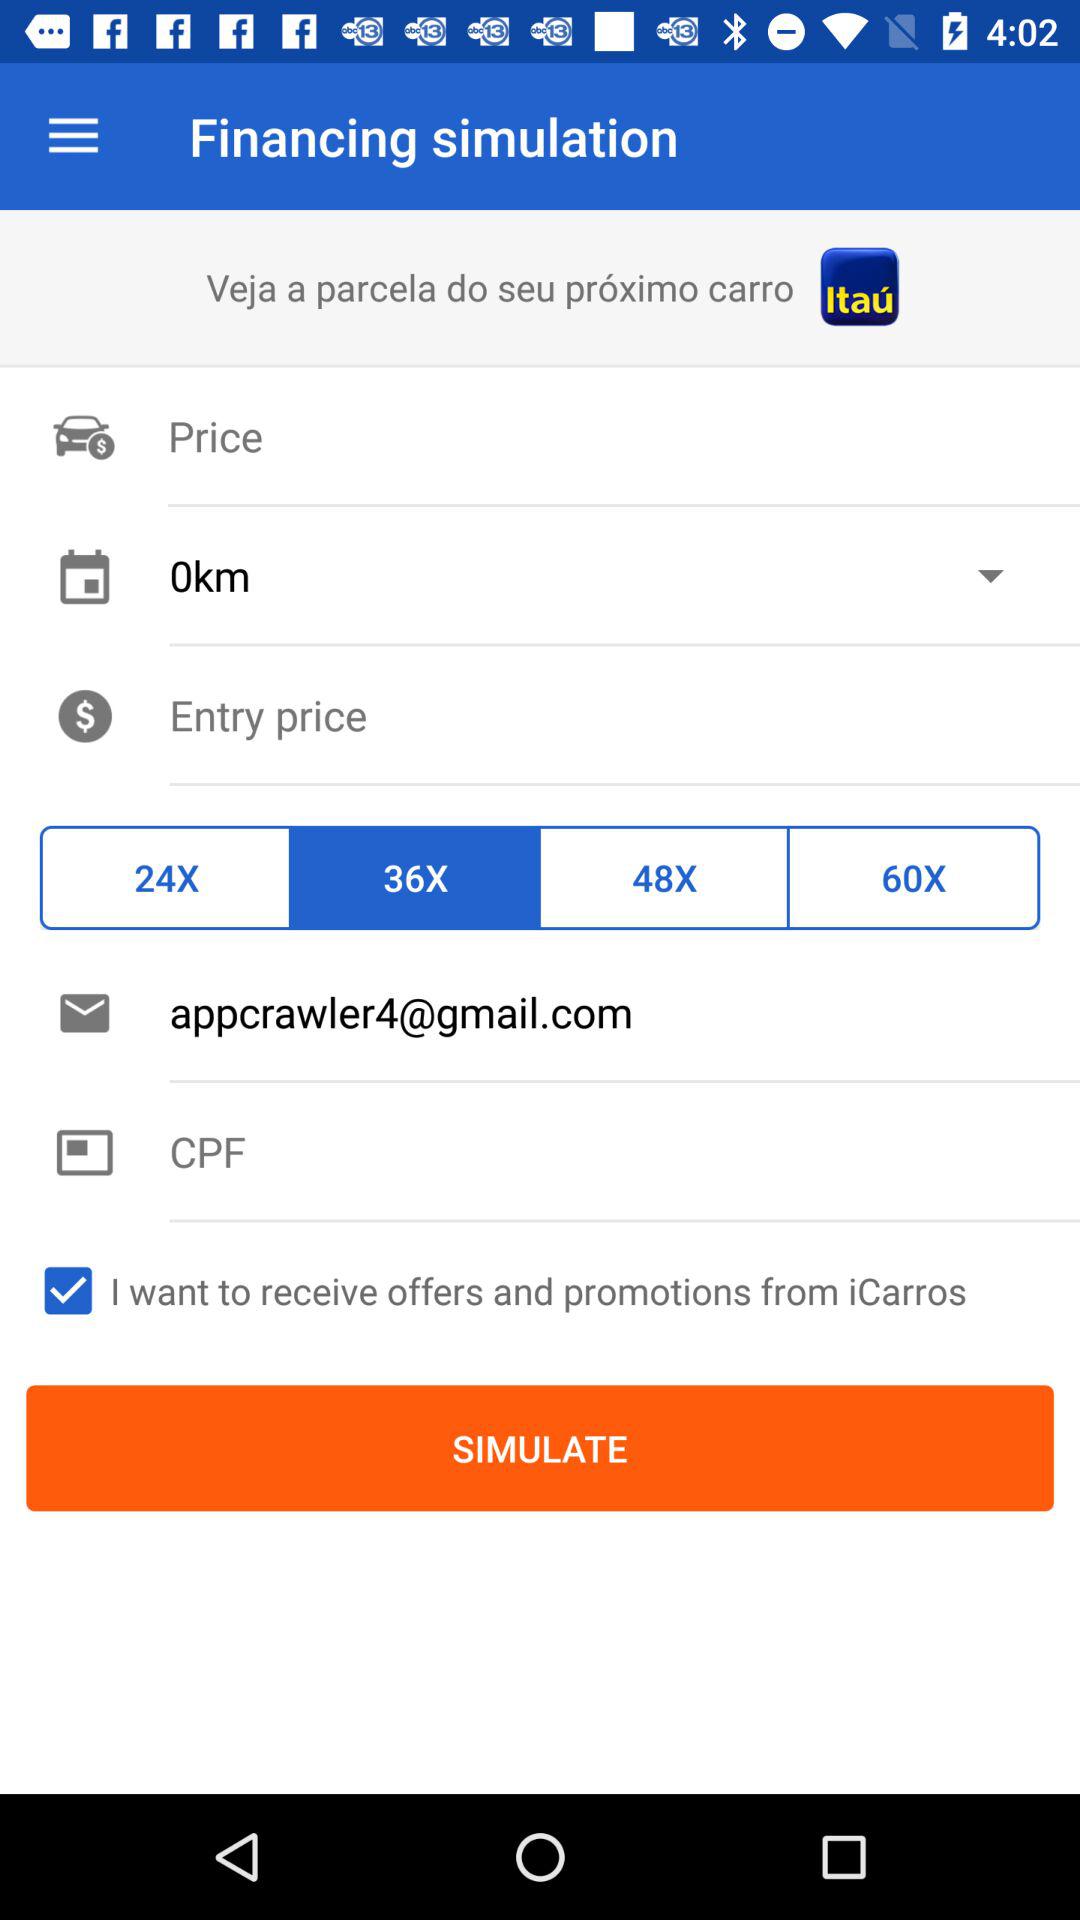  What do you see at coordinates (624, 714) in the screenshot?
I see `set entry price` at bounding box center [624, 714].